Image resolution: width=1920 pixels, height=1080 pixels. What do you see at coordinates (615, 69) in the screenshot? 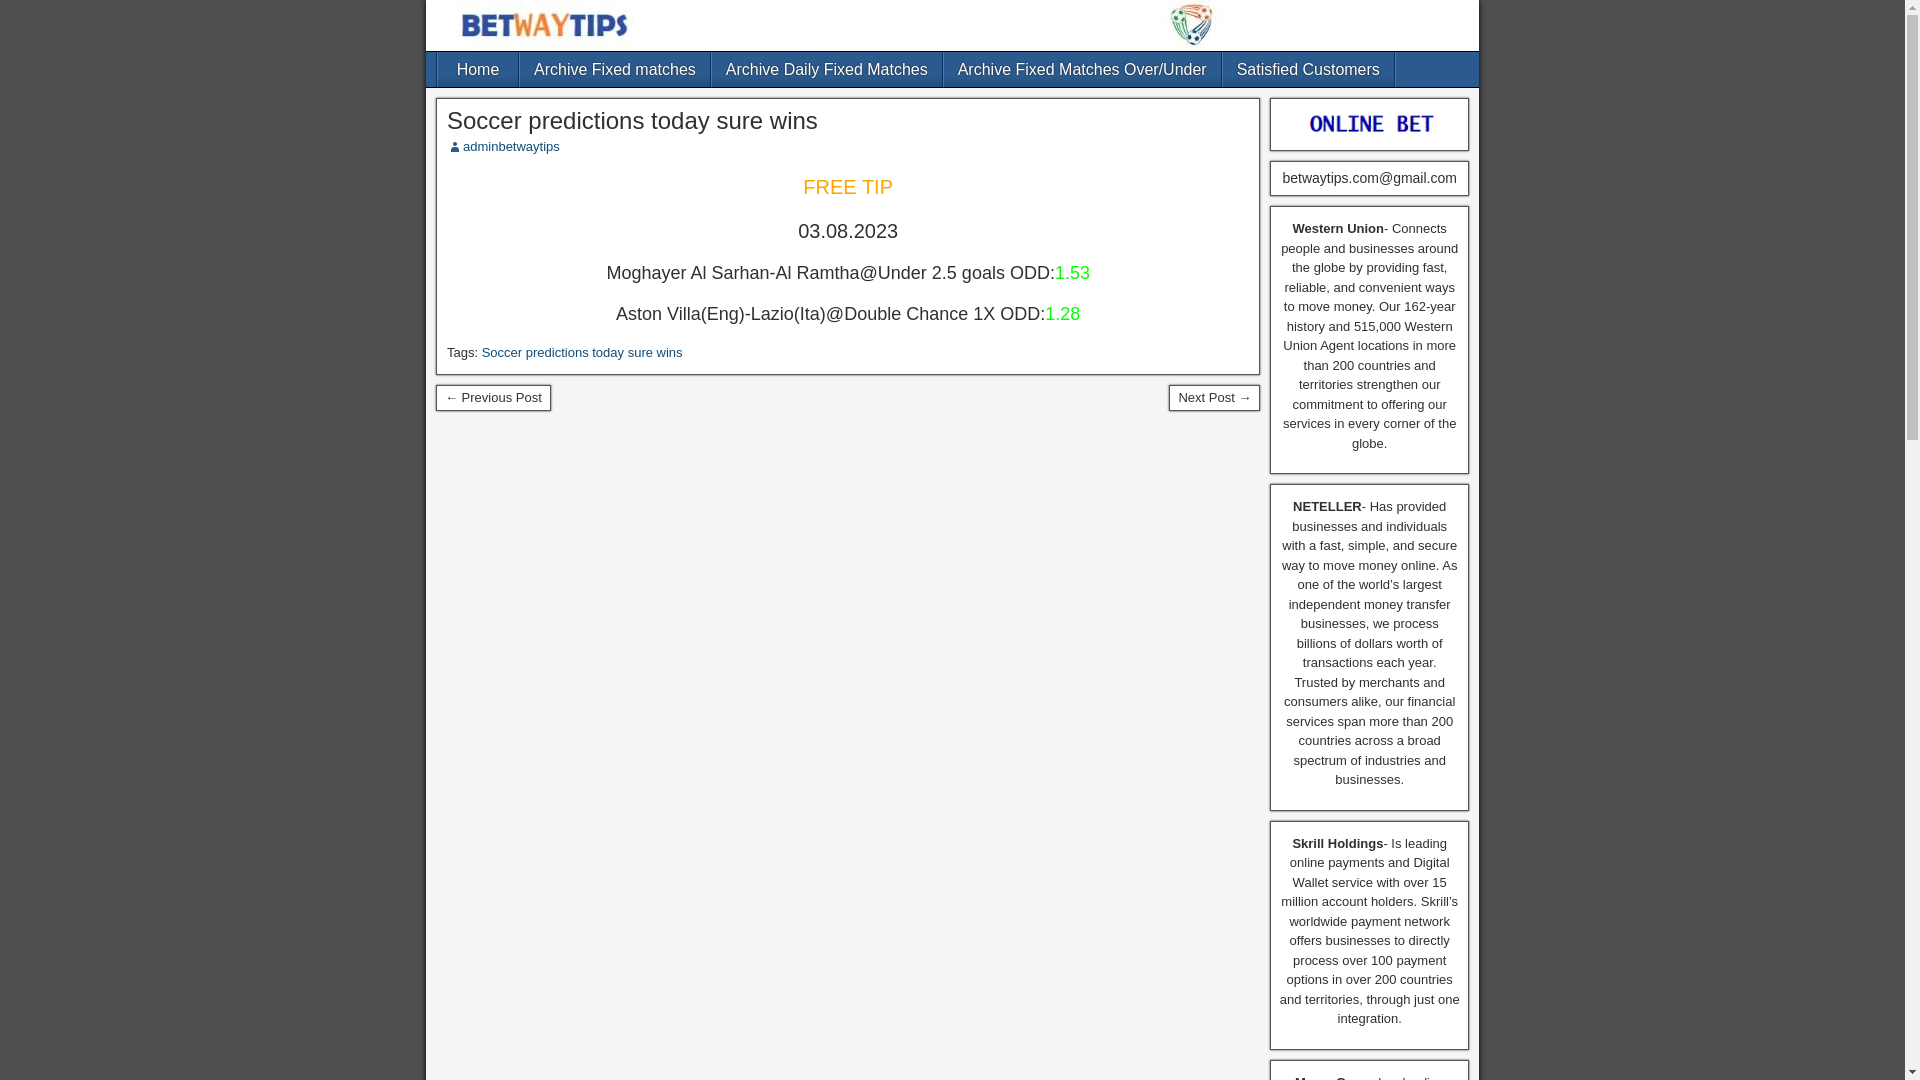
I see `Archive Fixed matches` at bounding box center [615, 69].